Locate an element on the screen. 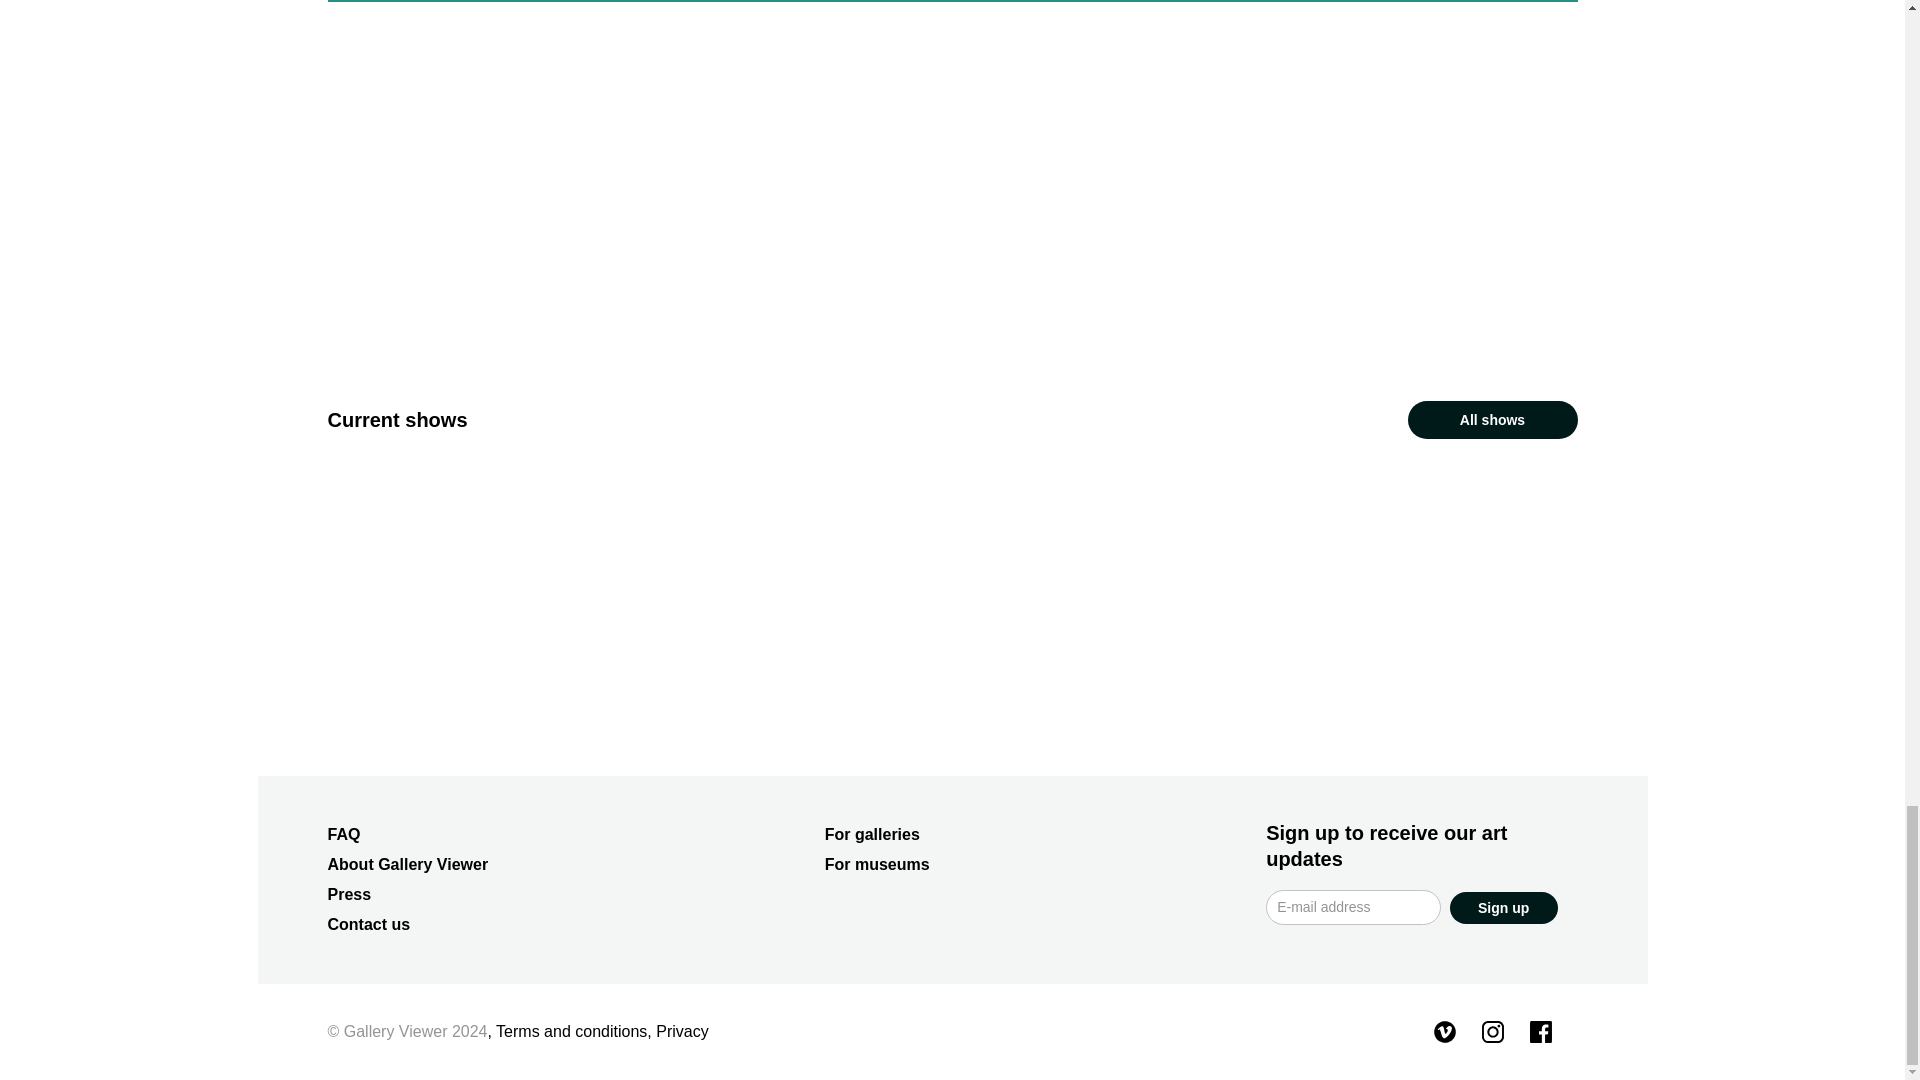 Image resolution: width=1920 pixels, height=1080 pixels. , Terms and conditions is located at coordinates (568, 1031).